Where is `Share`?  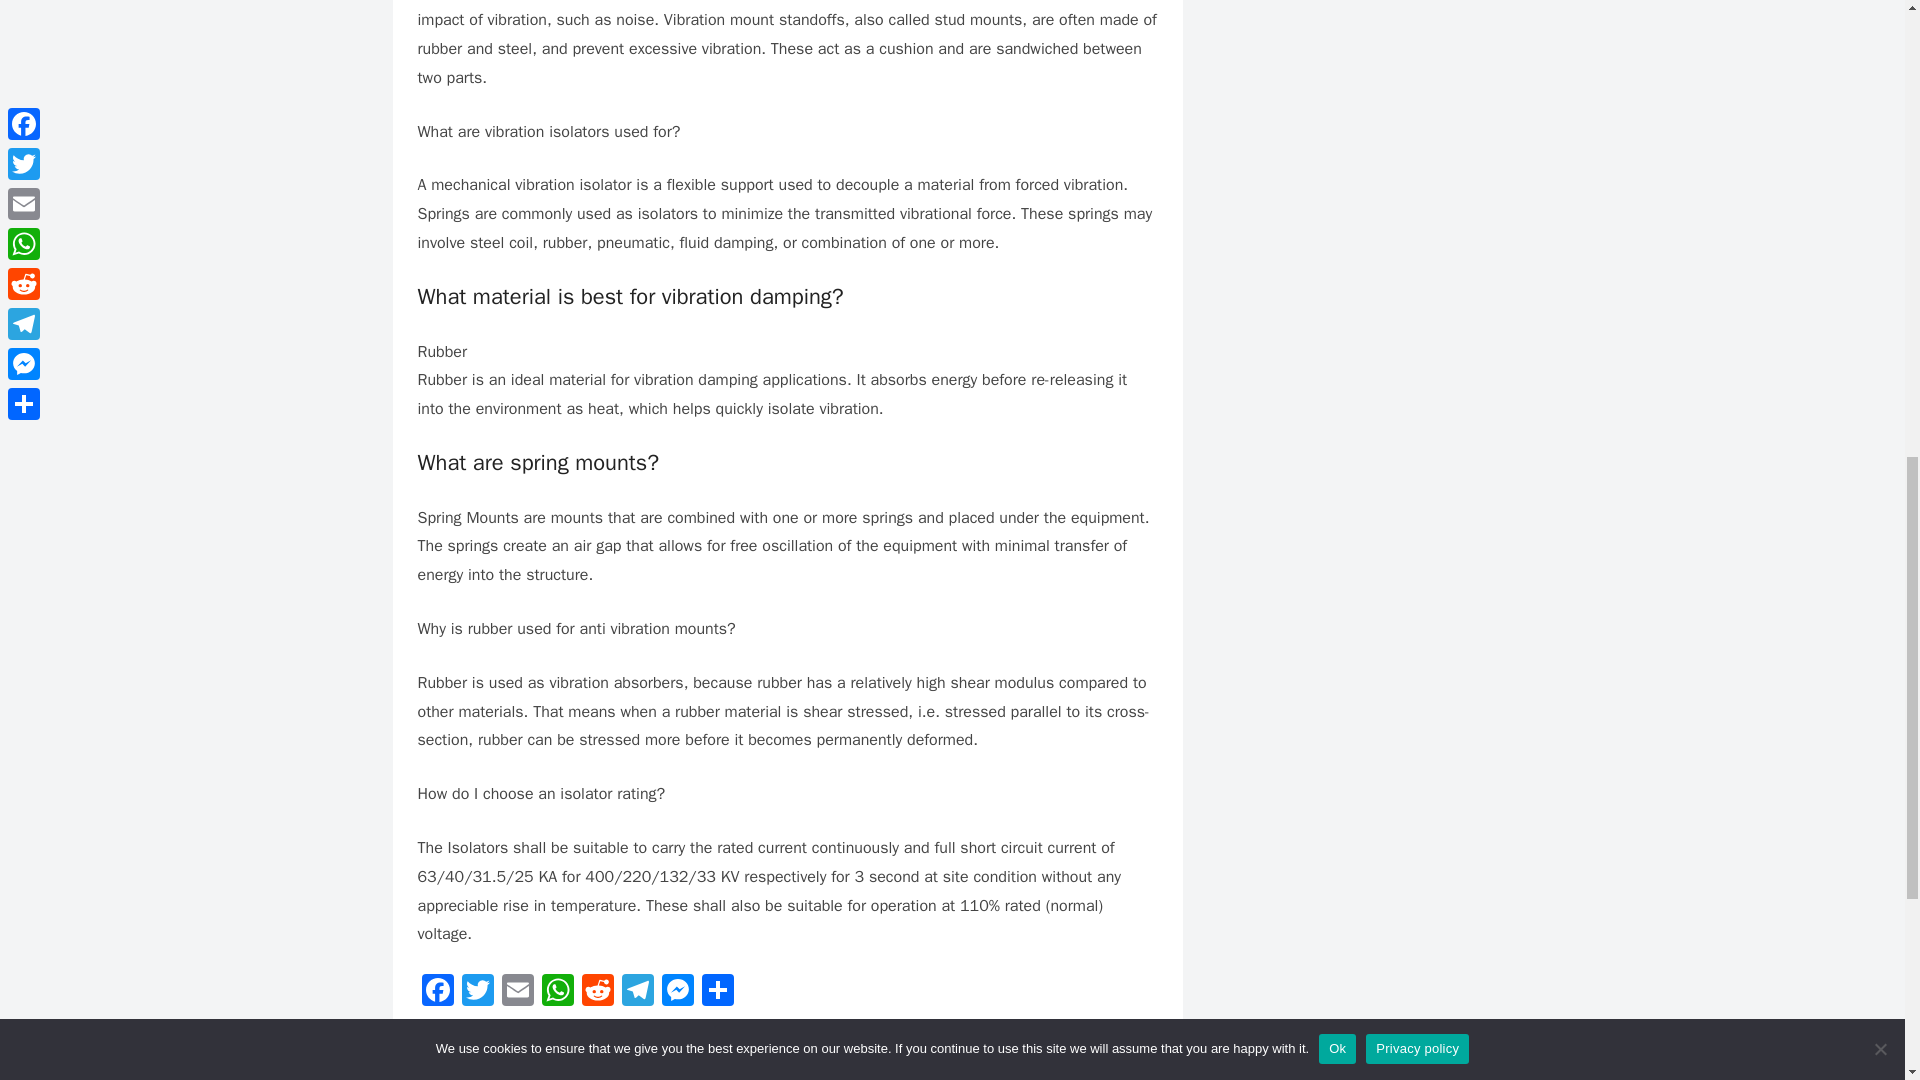
Share is located at coordinates (718, 992).